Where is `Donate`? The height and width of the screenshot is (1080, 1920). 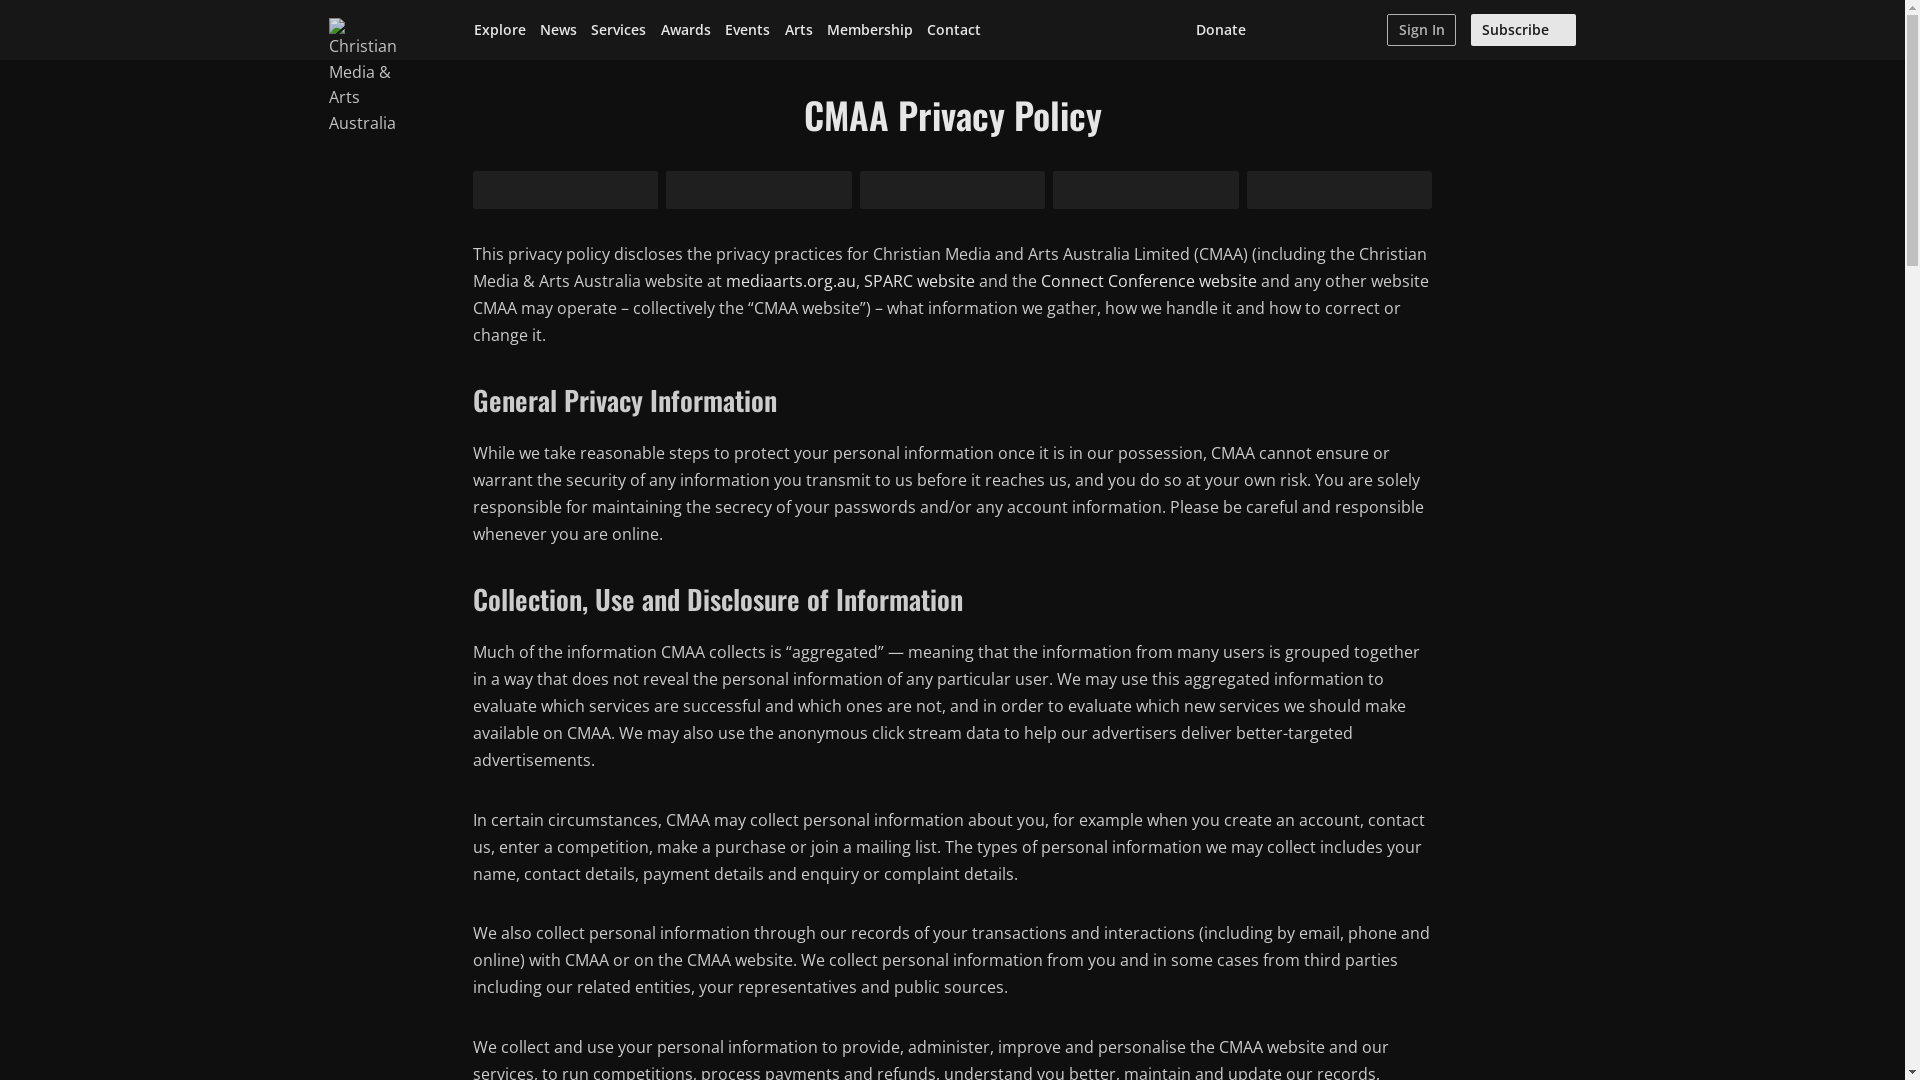
Donate is located at coordinates (1220, 30).